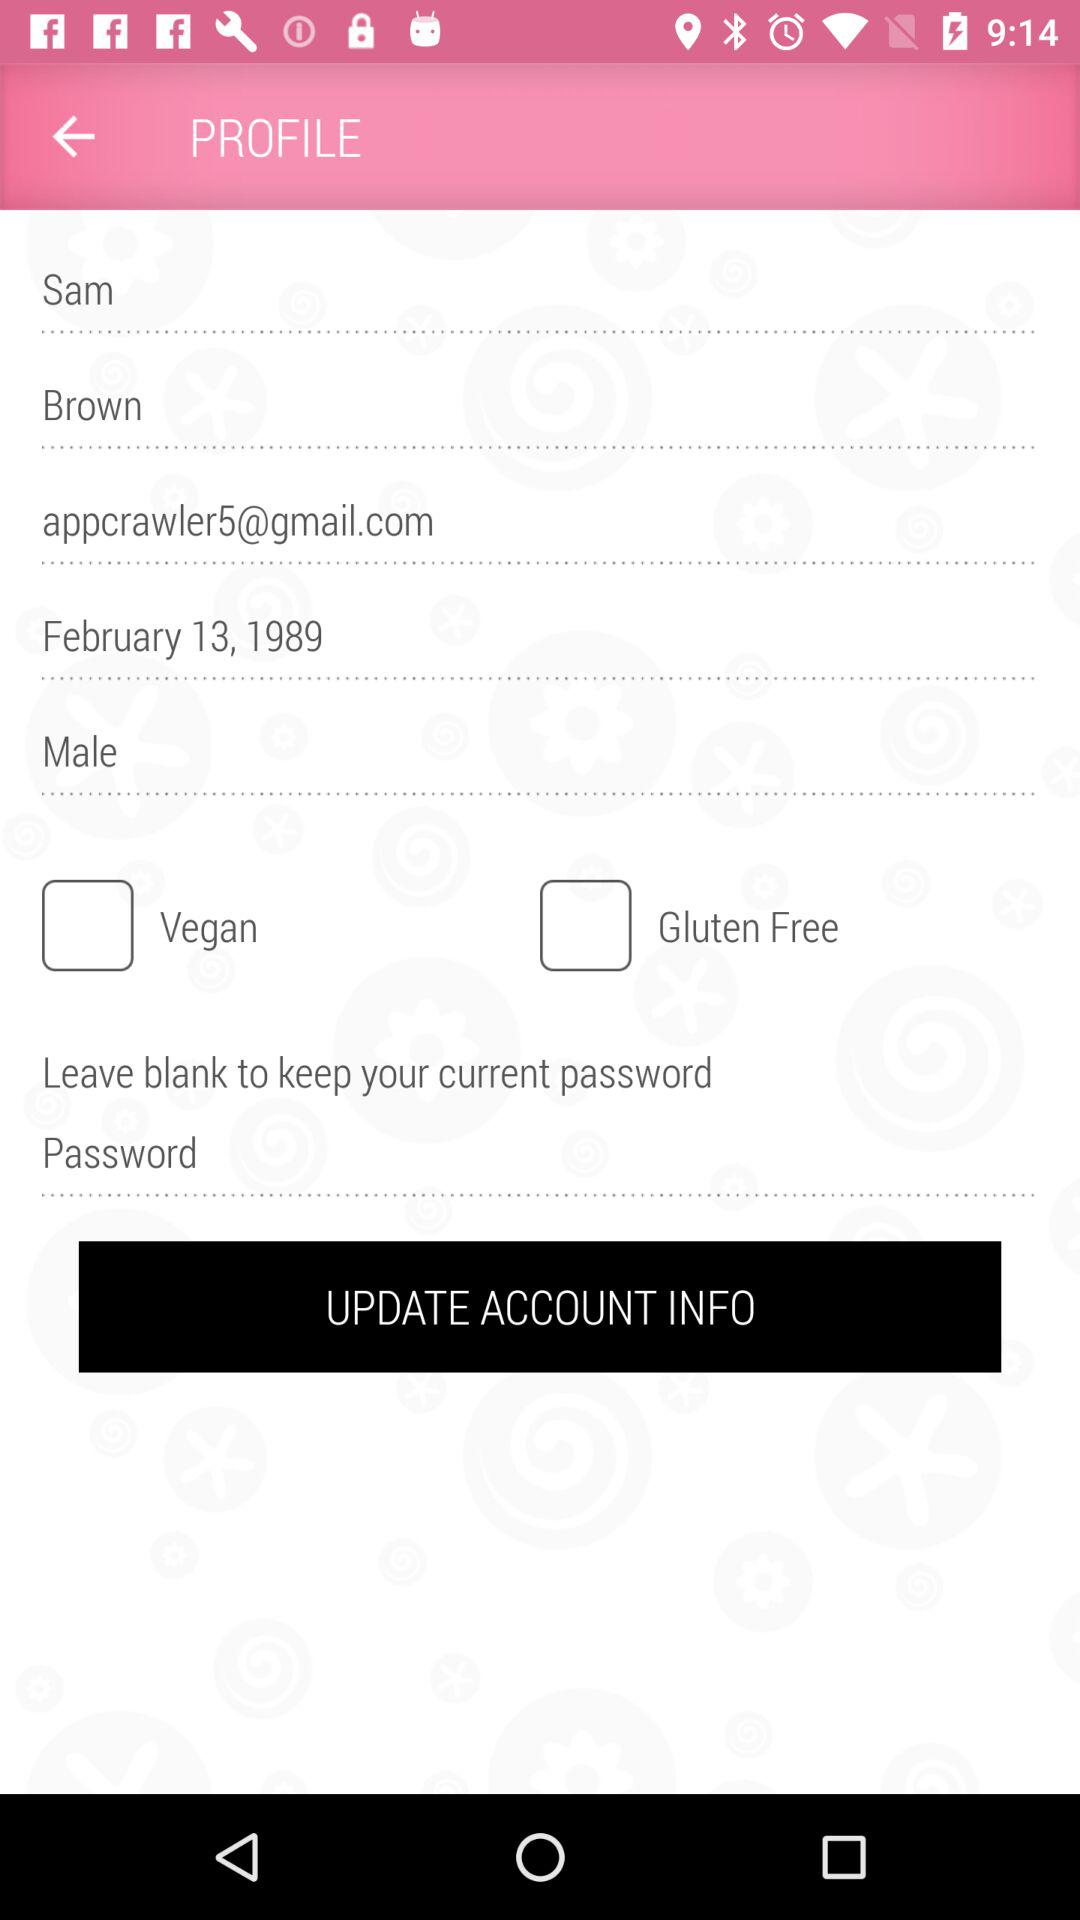 Image resolution: width=1080 pixels, height=1920 pixels. Describe the element at coordinates (540, 413) in the screenshot. I see `choose icon above the appcrawler5@gmail.com item` at that location.